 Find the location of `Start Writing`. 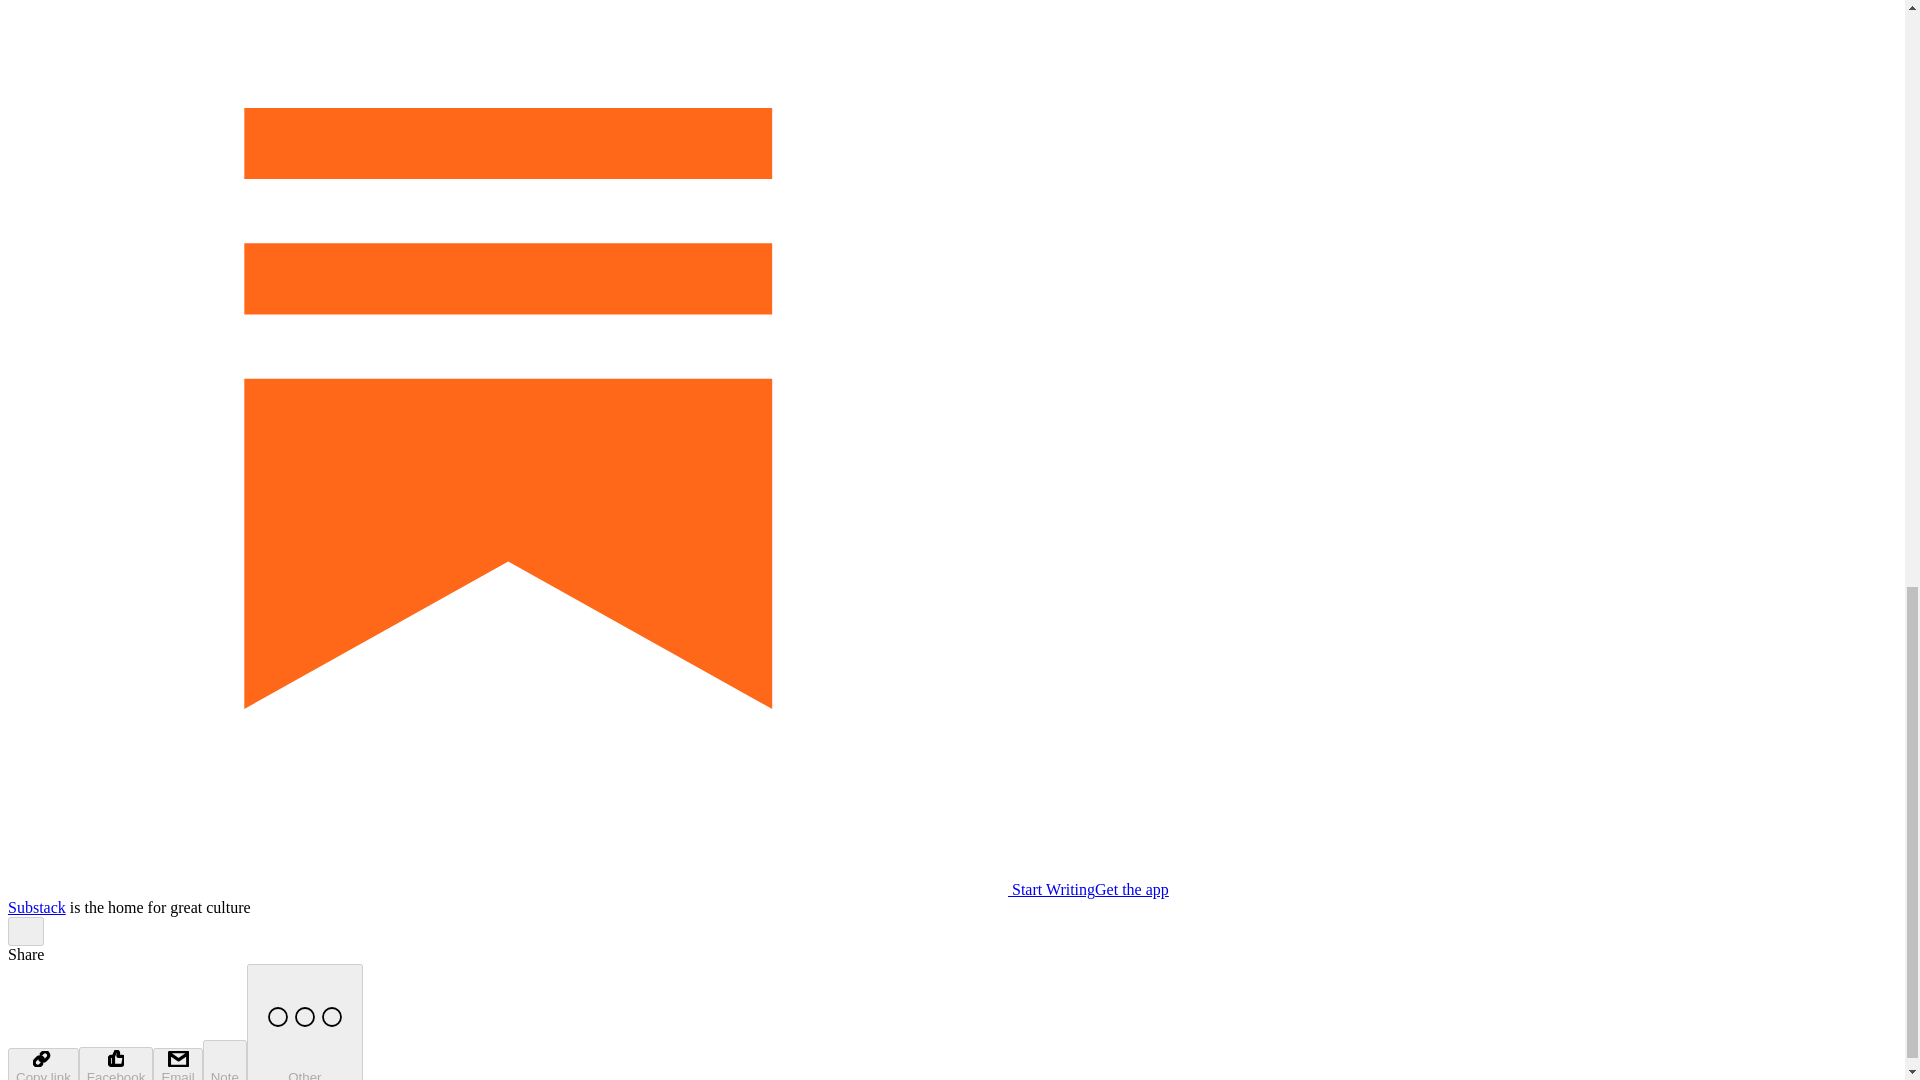

Start Writing is located at coordinates (550, 889).